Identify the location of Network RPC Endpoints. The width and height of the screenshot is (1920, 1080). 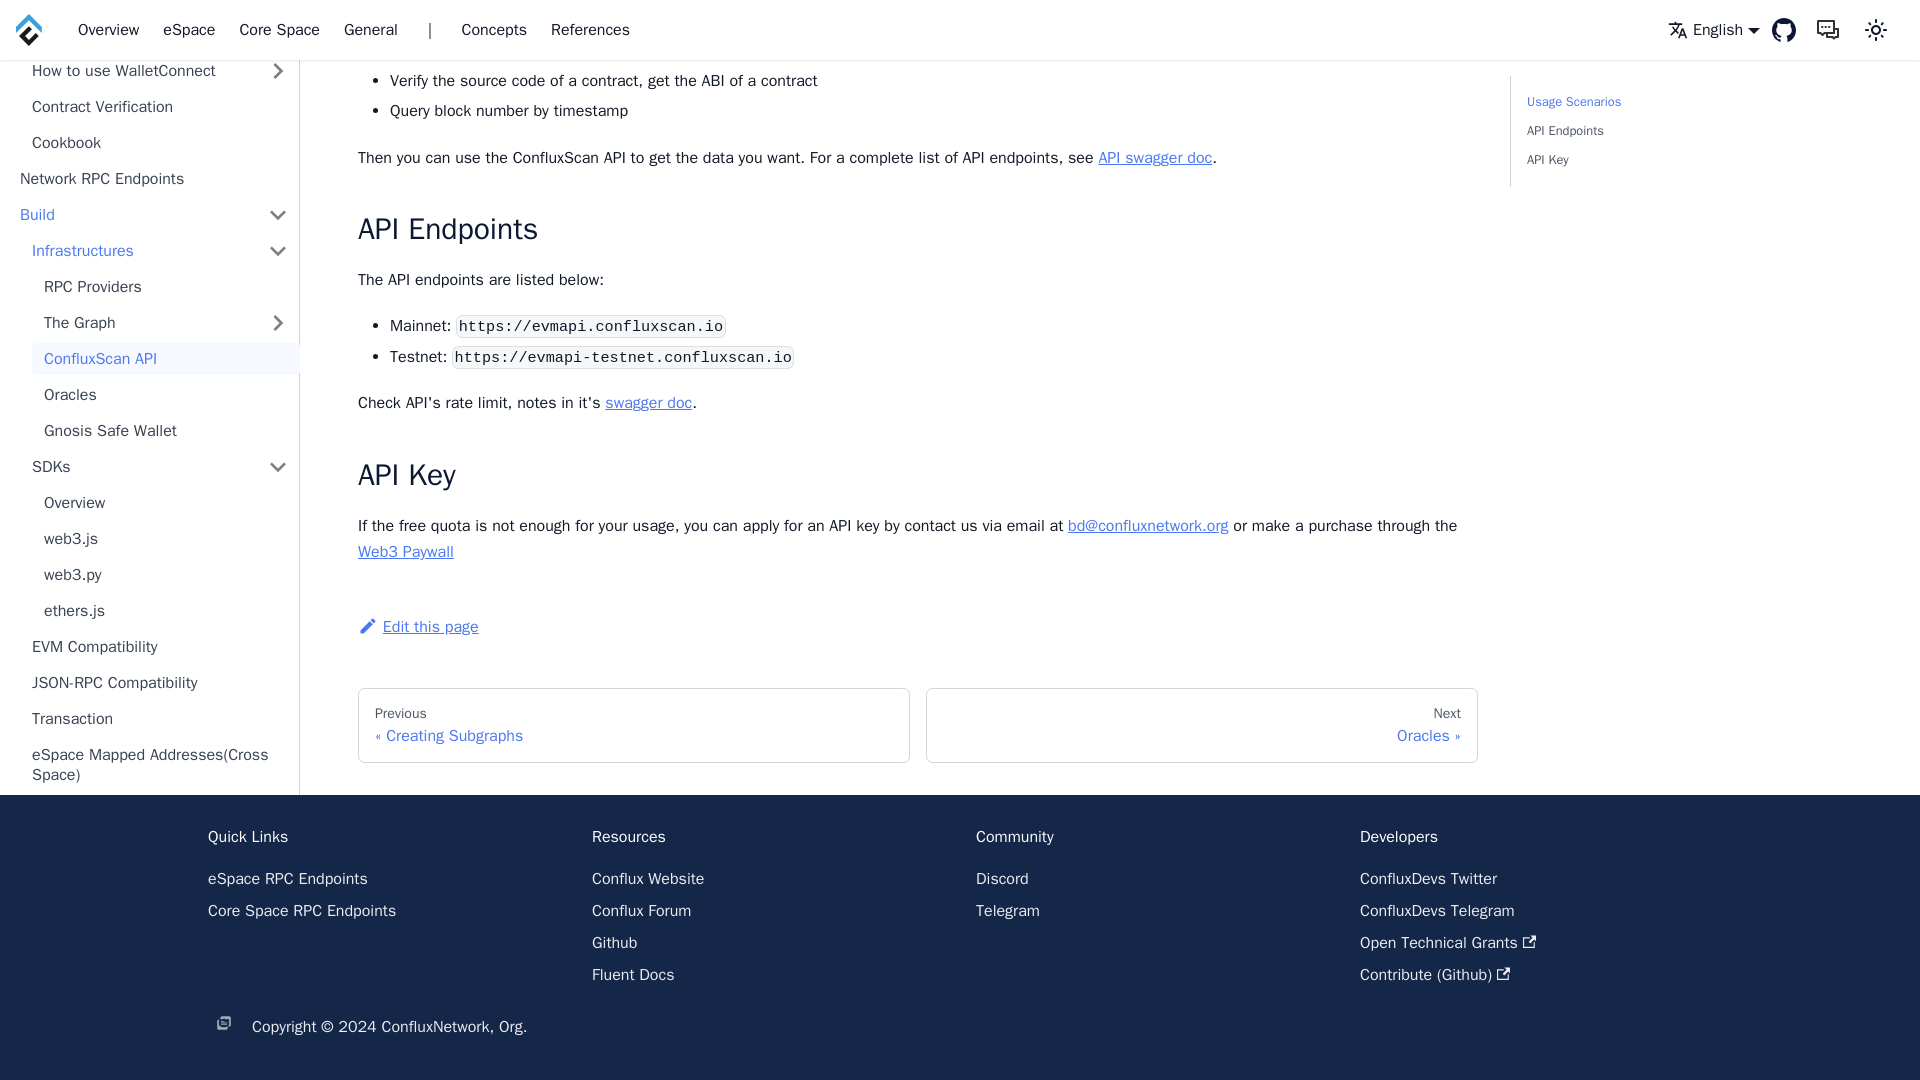
(153, 22).